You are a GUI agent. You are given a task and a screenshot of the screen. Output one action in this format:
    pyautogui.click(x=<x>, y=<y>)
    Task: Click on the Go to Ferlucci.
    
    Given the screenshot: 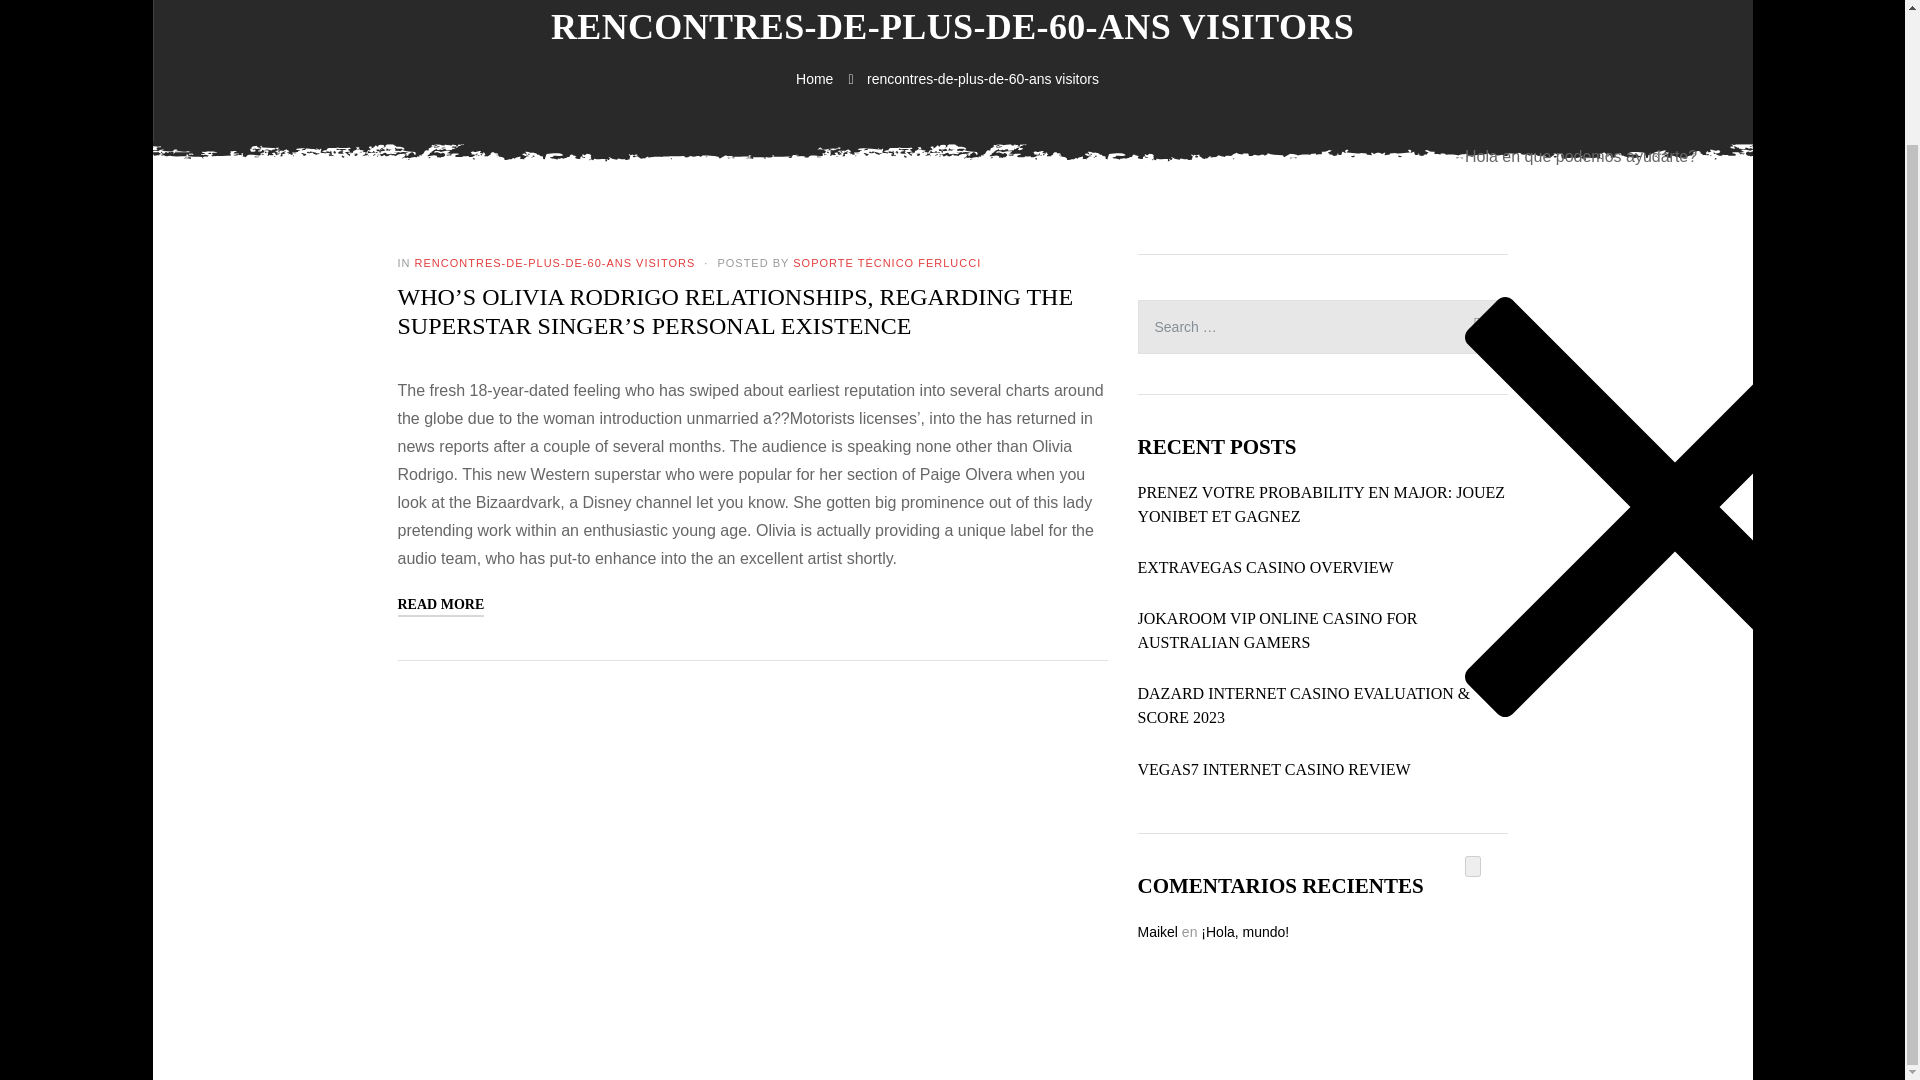 What is the action you would take?
    pyautogui.click(x=816, y=79)
    